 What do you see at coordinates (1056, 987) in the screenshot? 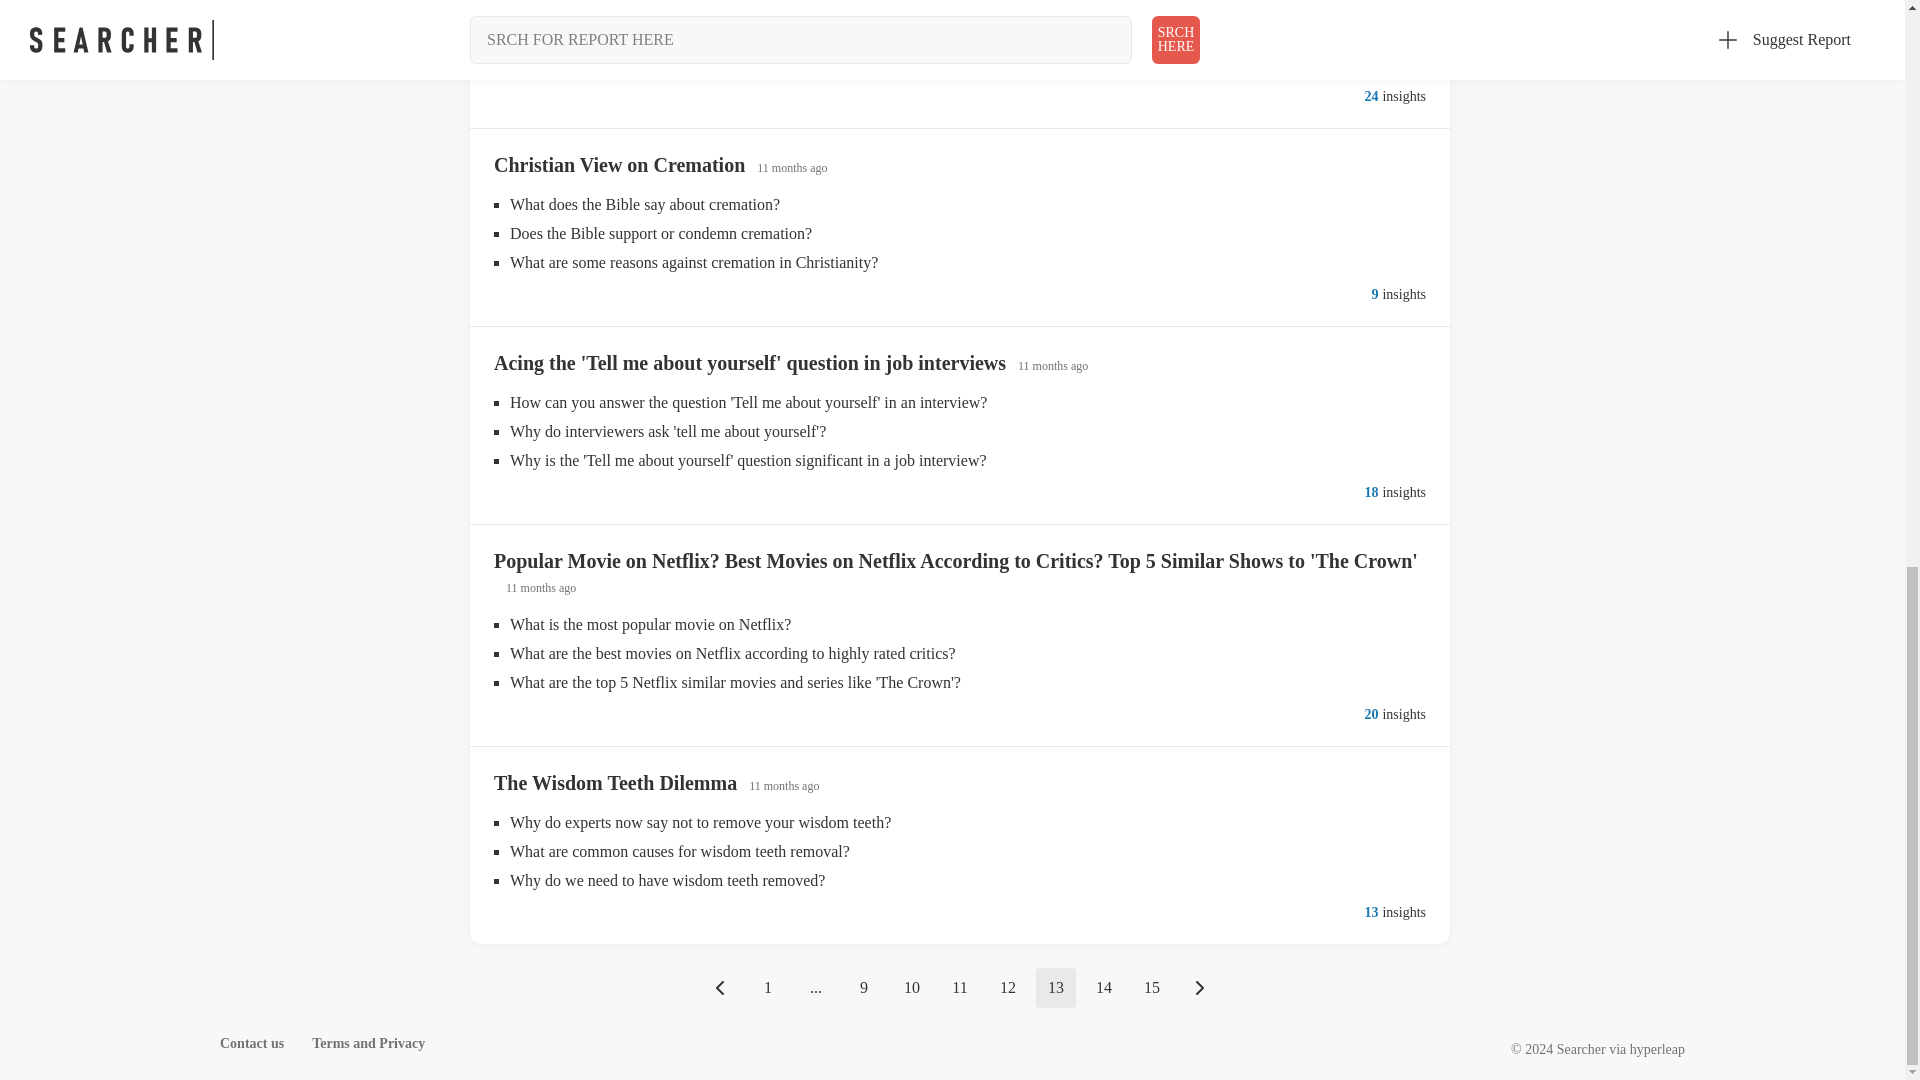
I see `13` at bounding box center [1056, 987].